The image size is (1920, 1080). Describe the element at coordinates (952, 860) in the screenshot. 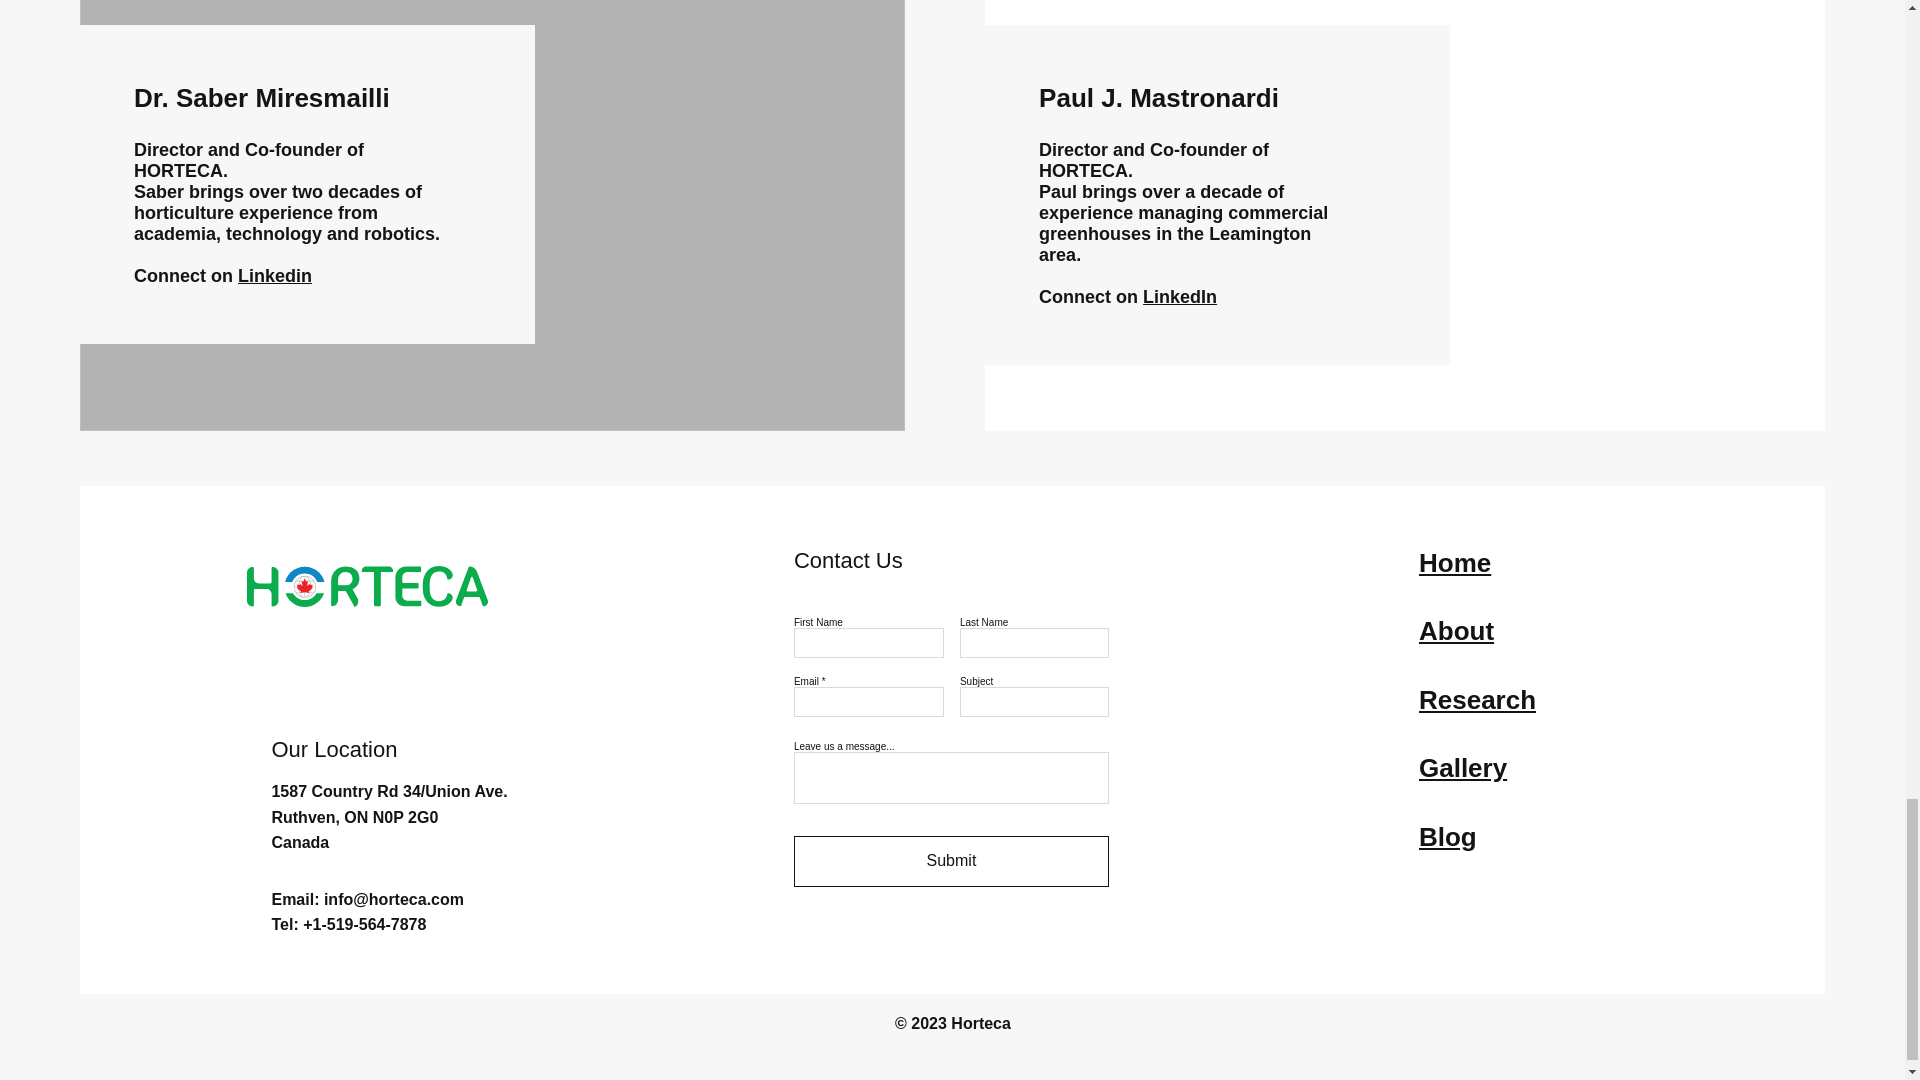

I see `Submit` at that location.